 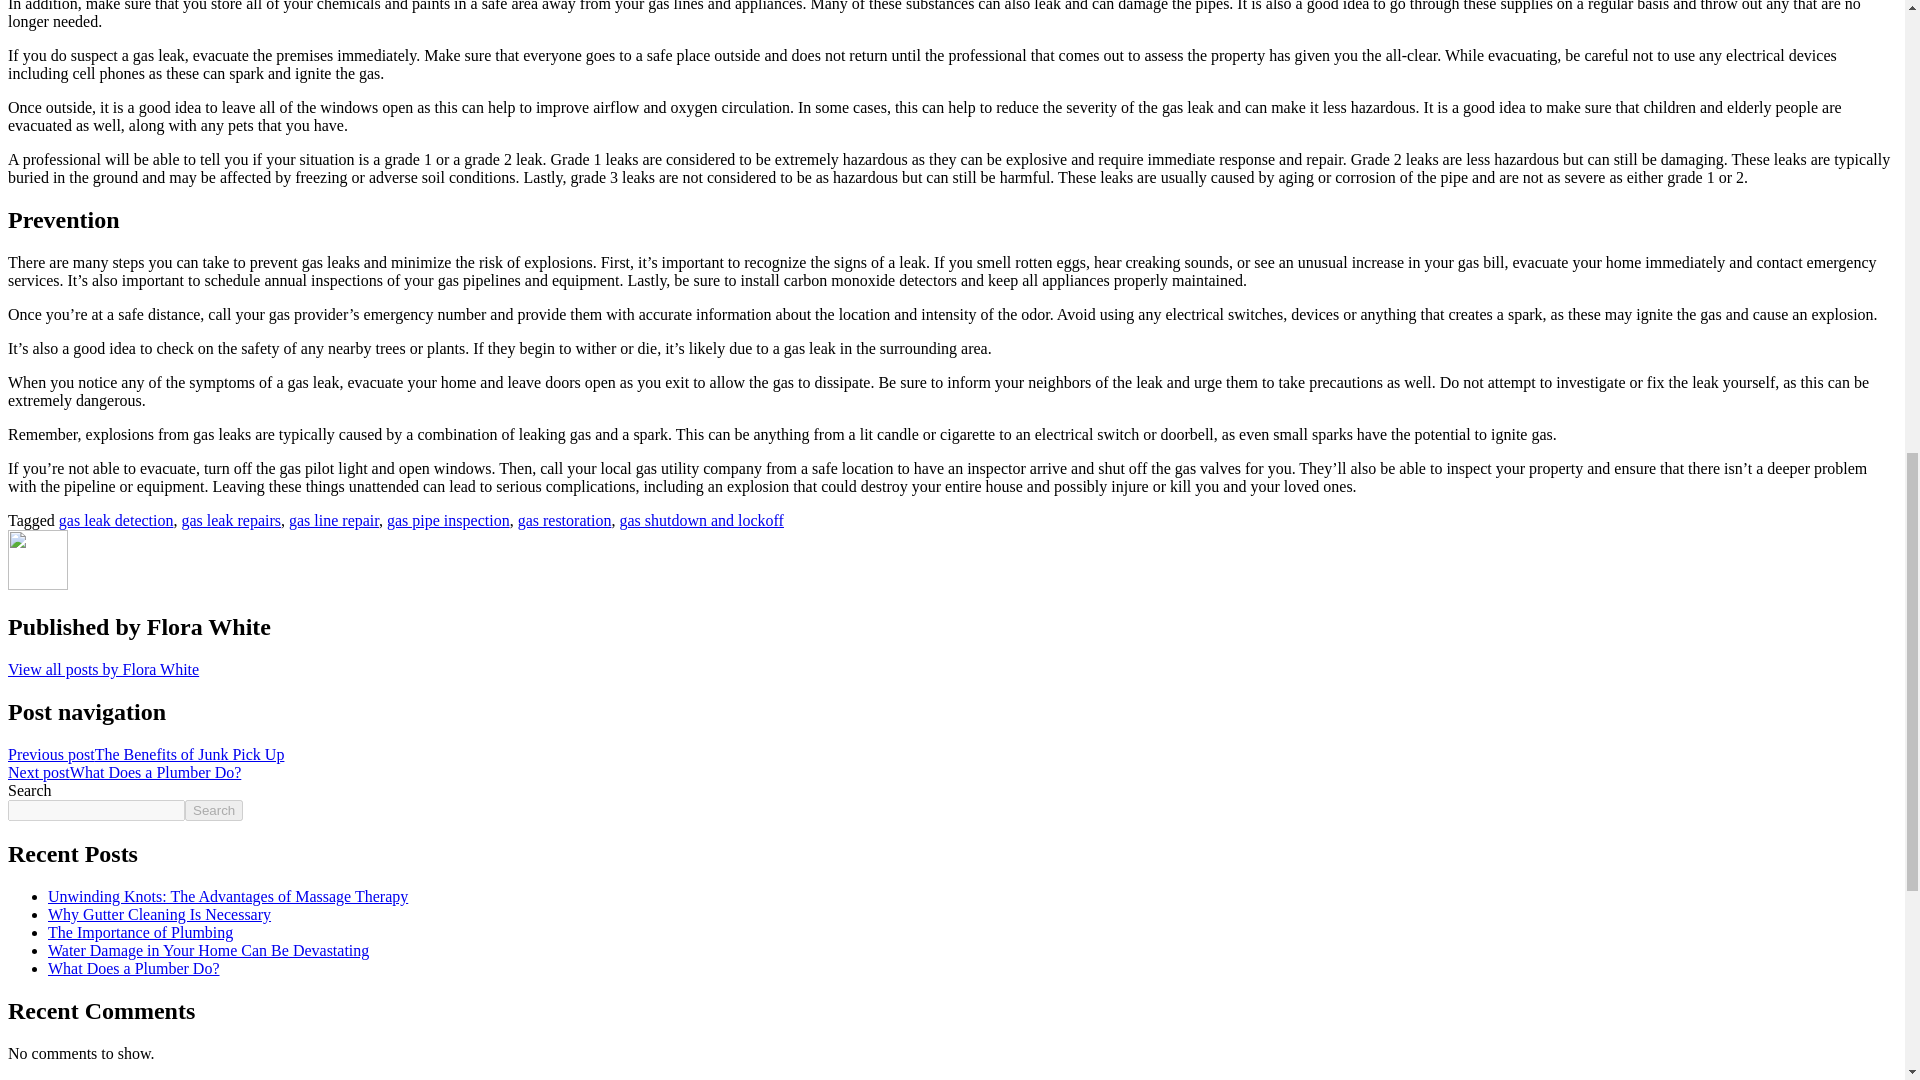 I want to click on The Importance of Plumbing, so click(x=140, y=932).